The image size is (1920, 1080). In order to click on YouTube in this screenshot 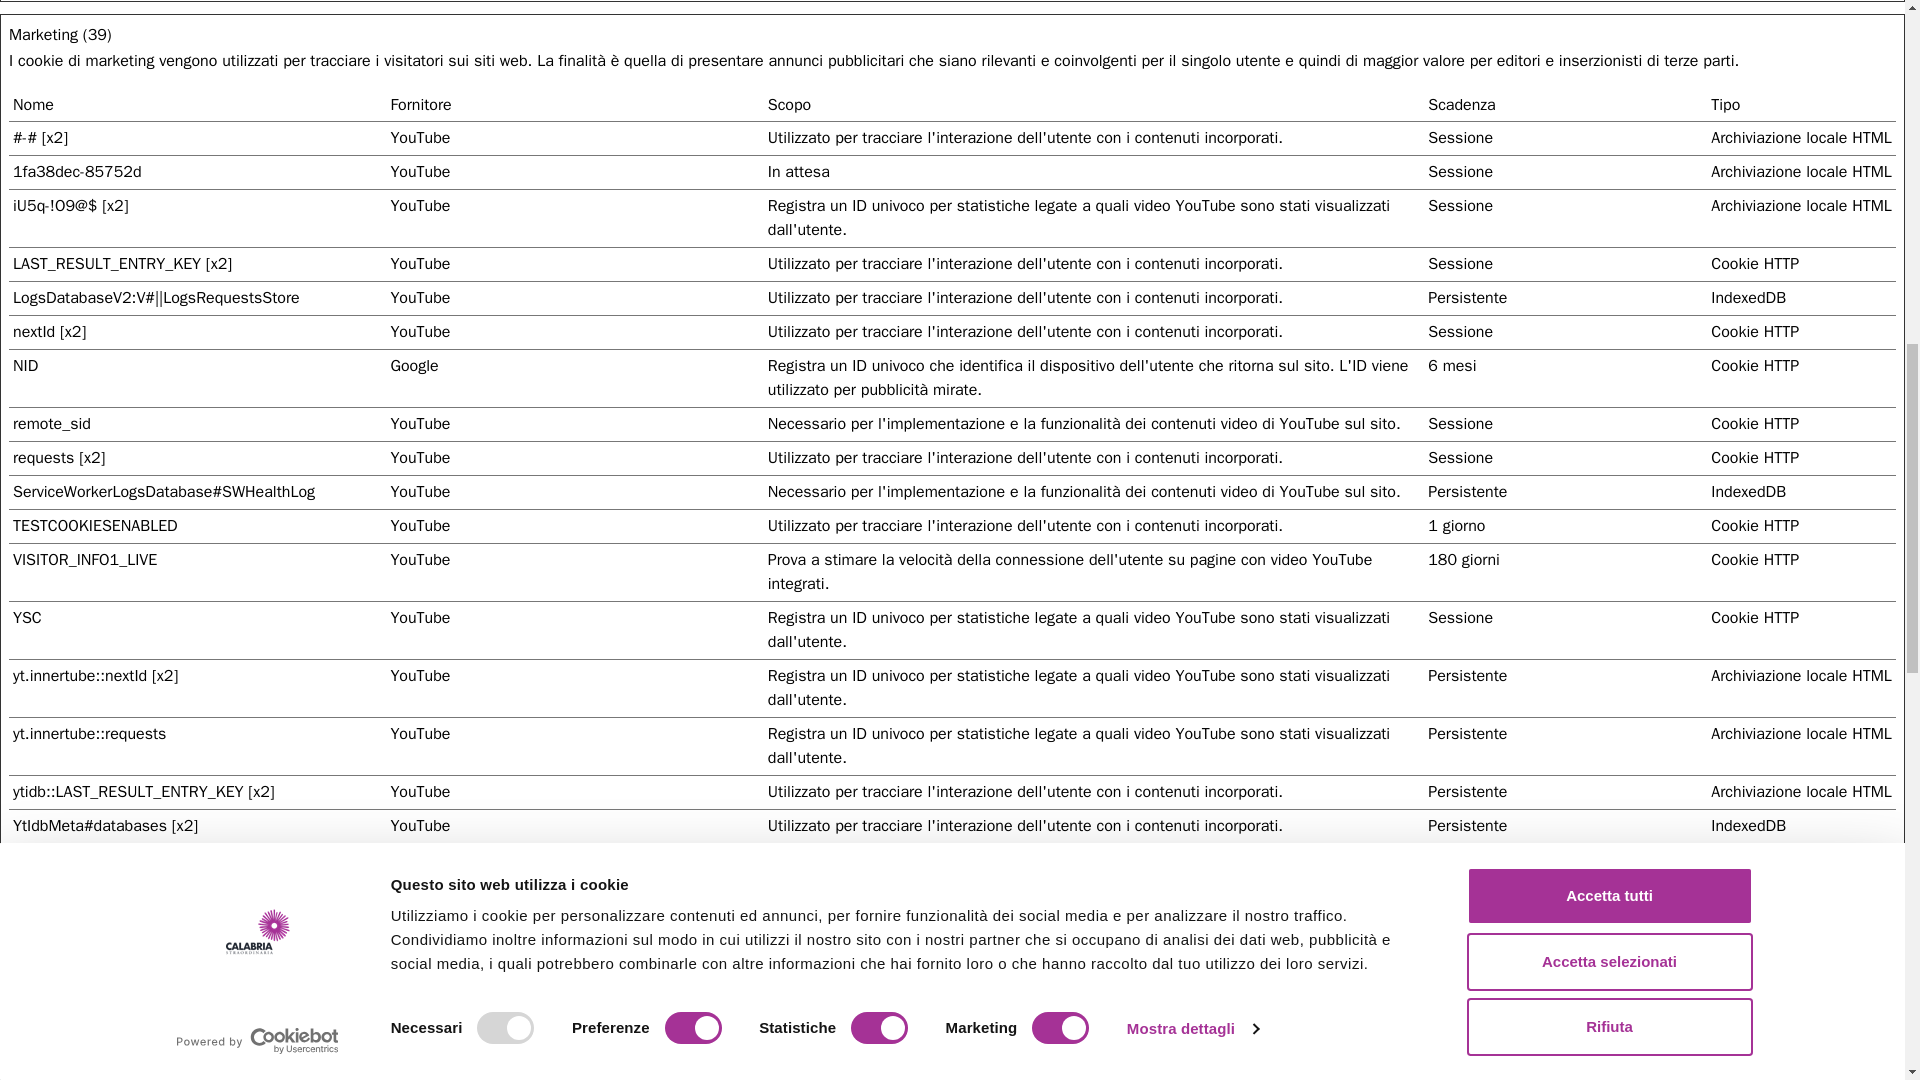, I will do `click(419, 298)`.